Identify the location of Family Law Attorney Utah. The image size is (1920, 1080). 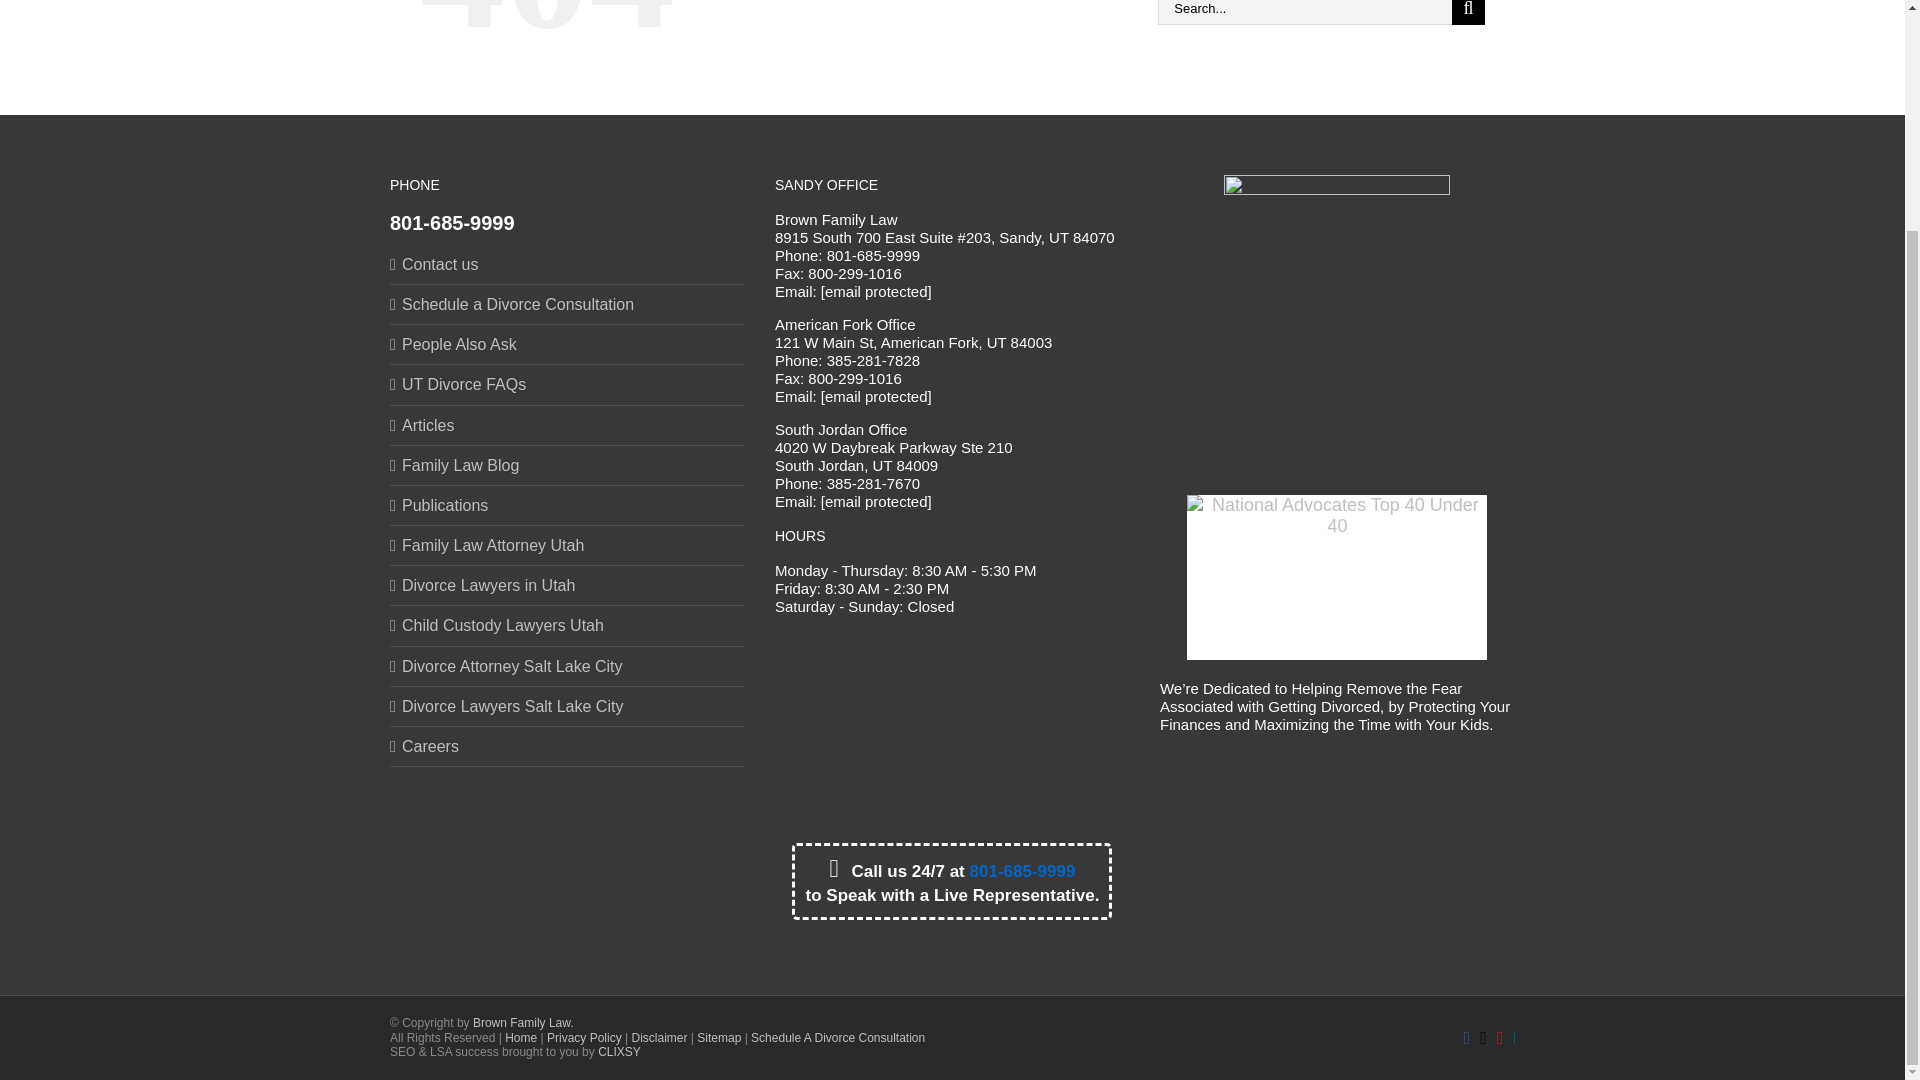
(568, 545).